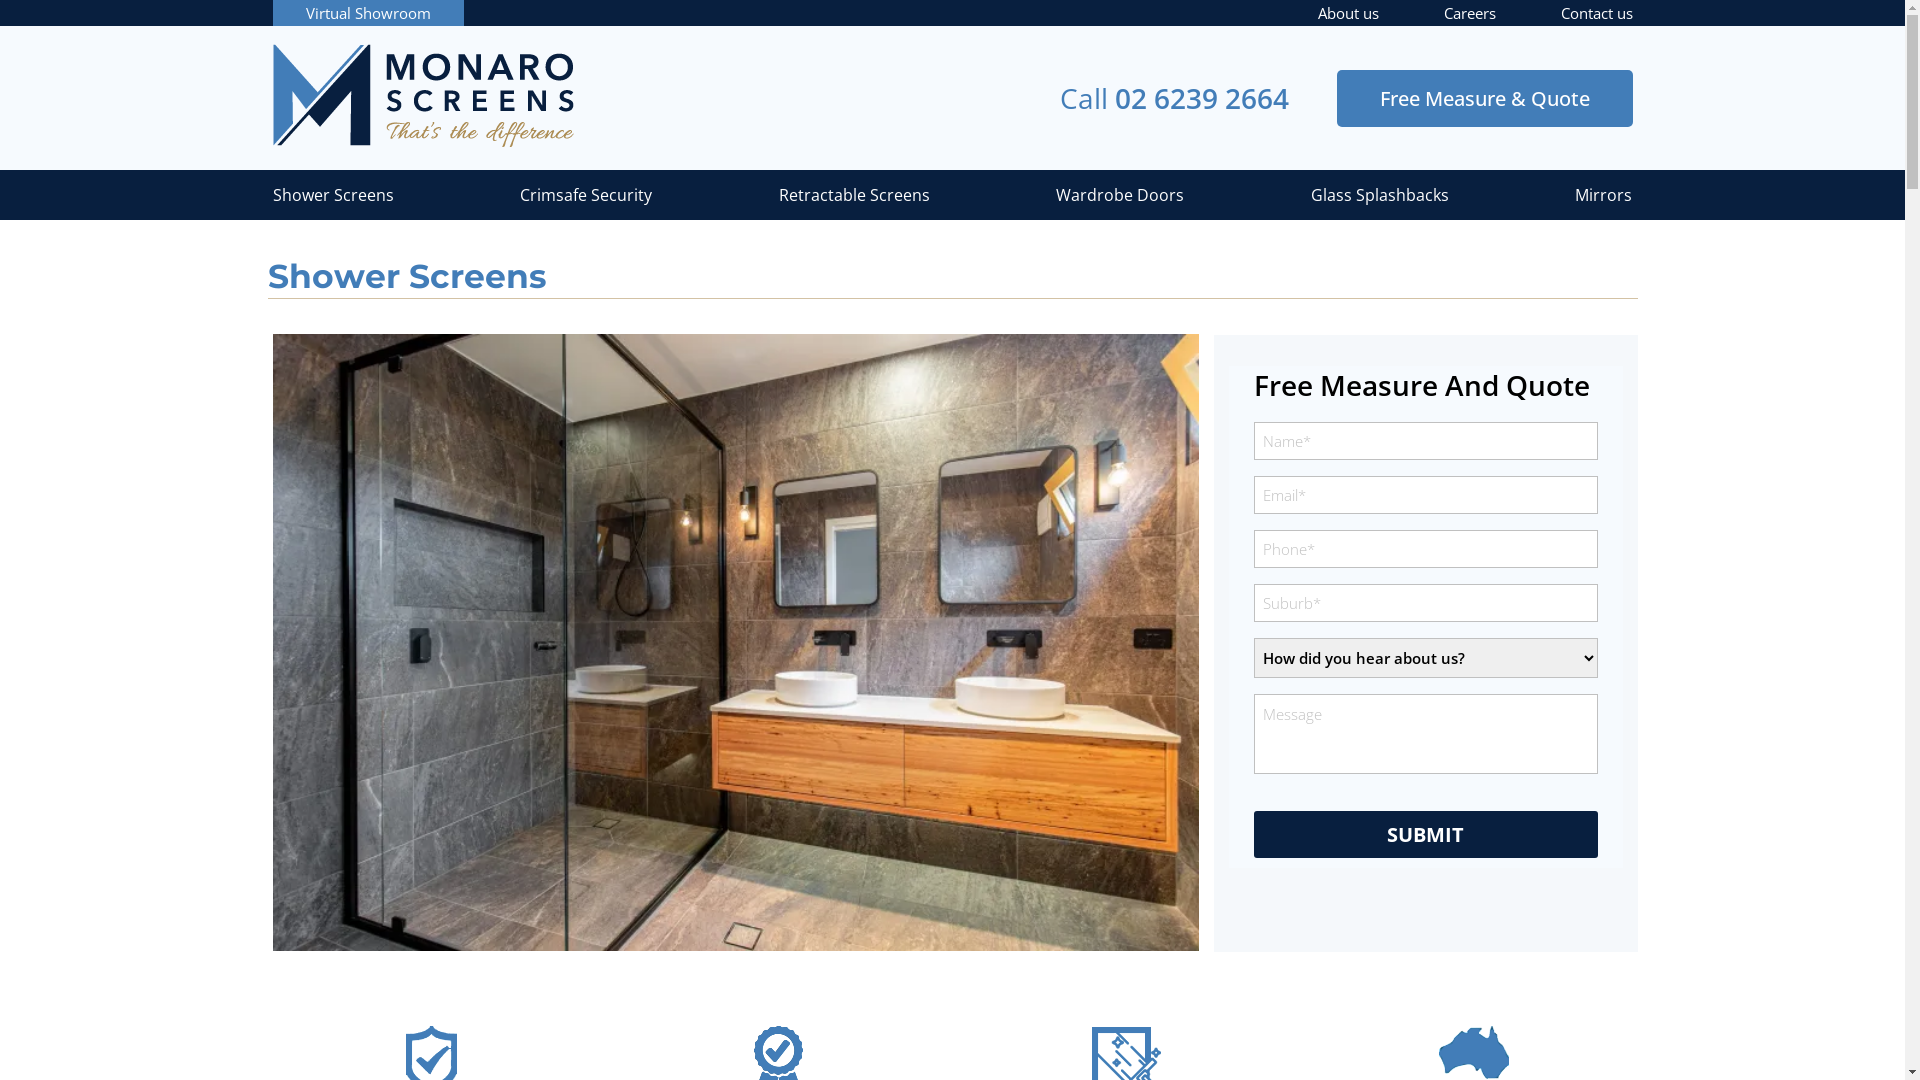 Image resolution: width=1920 pixels, height=1080 pixels. What do you see at coordinates (1426, 834) in the screenshot?
I see `Submit` at bounding box center [1426, 834].